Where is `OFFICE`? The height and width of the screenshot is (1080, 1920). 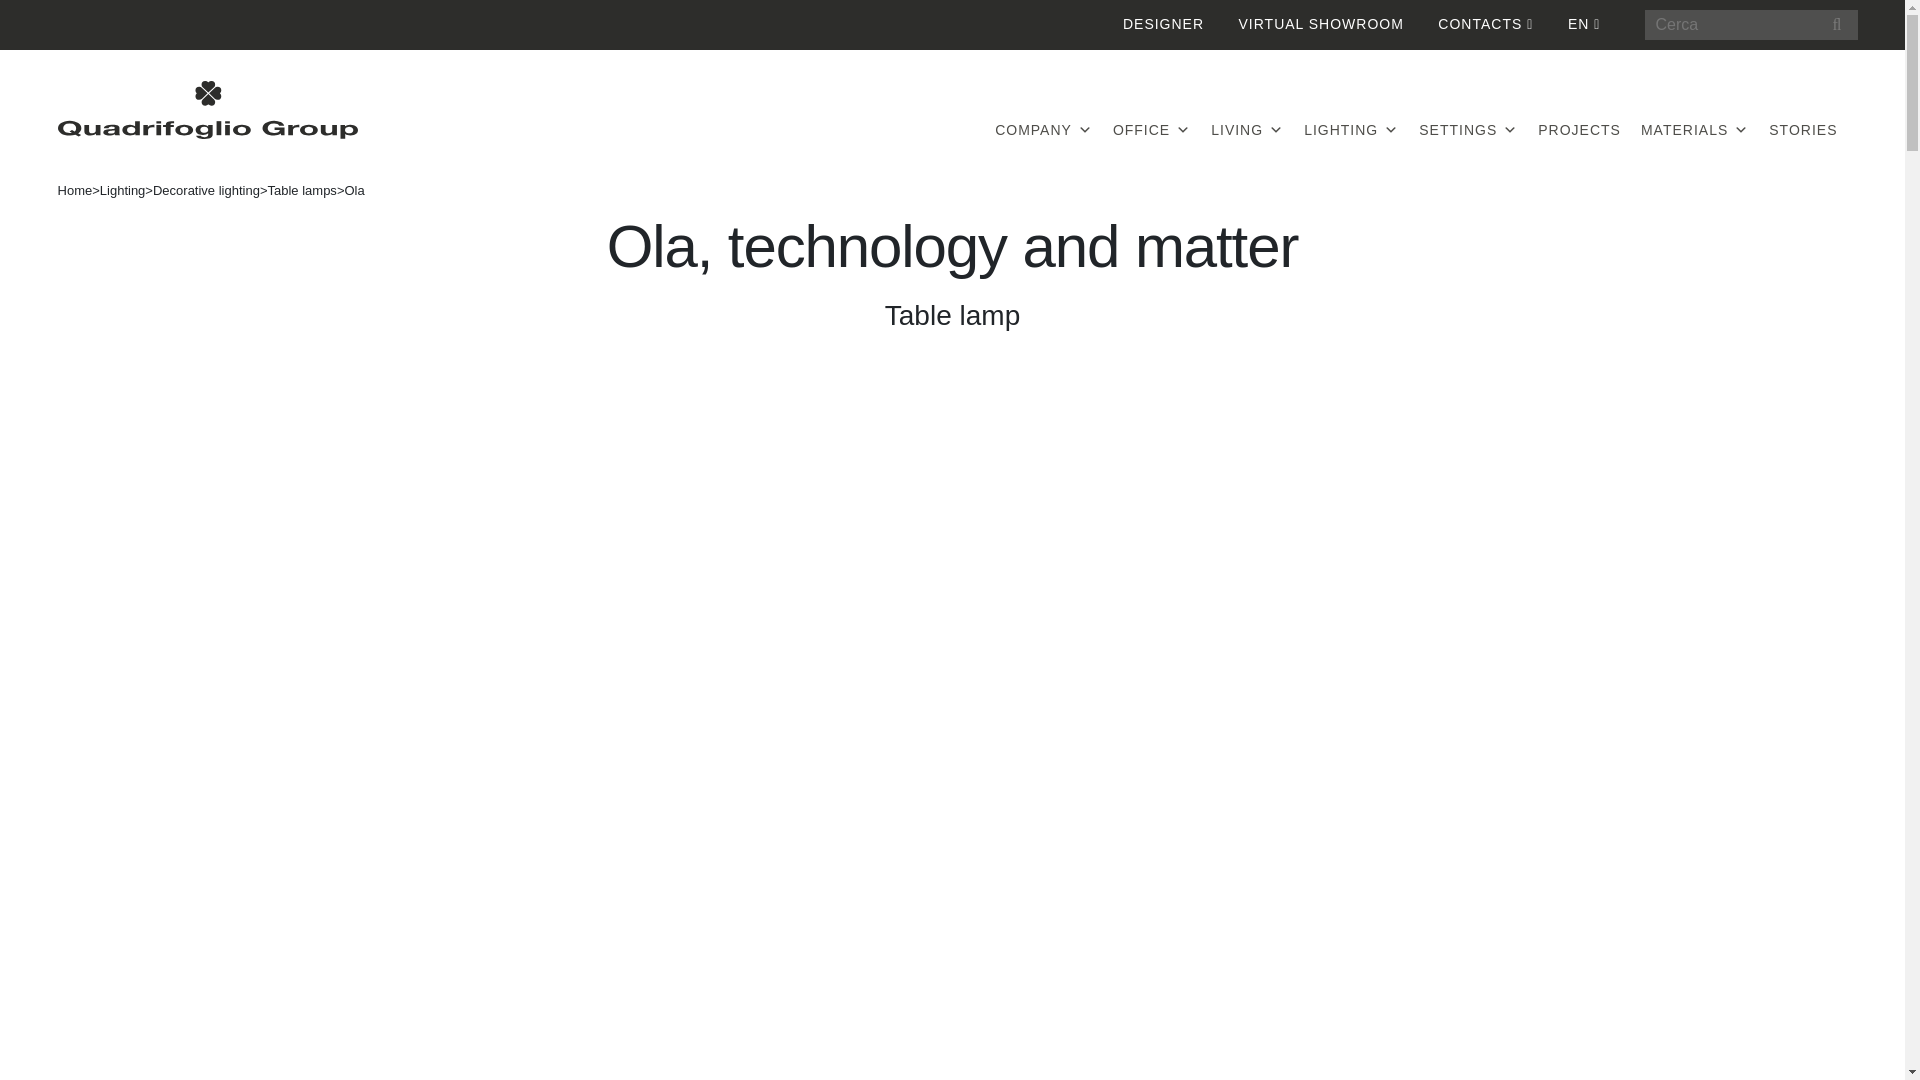 OFFICE is located at coordinates (1152, 130).